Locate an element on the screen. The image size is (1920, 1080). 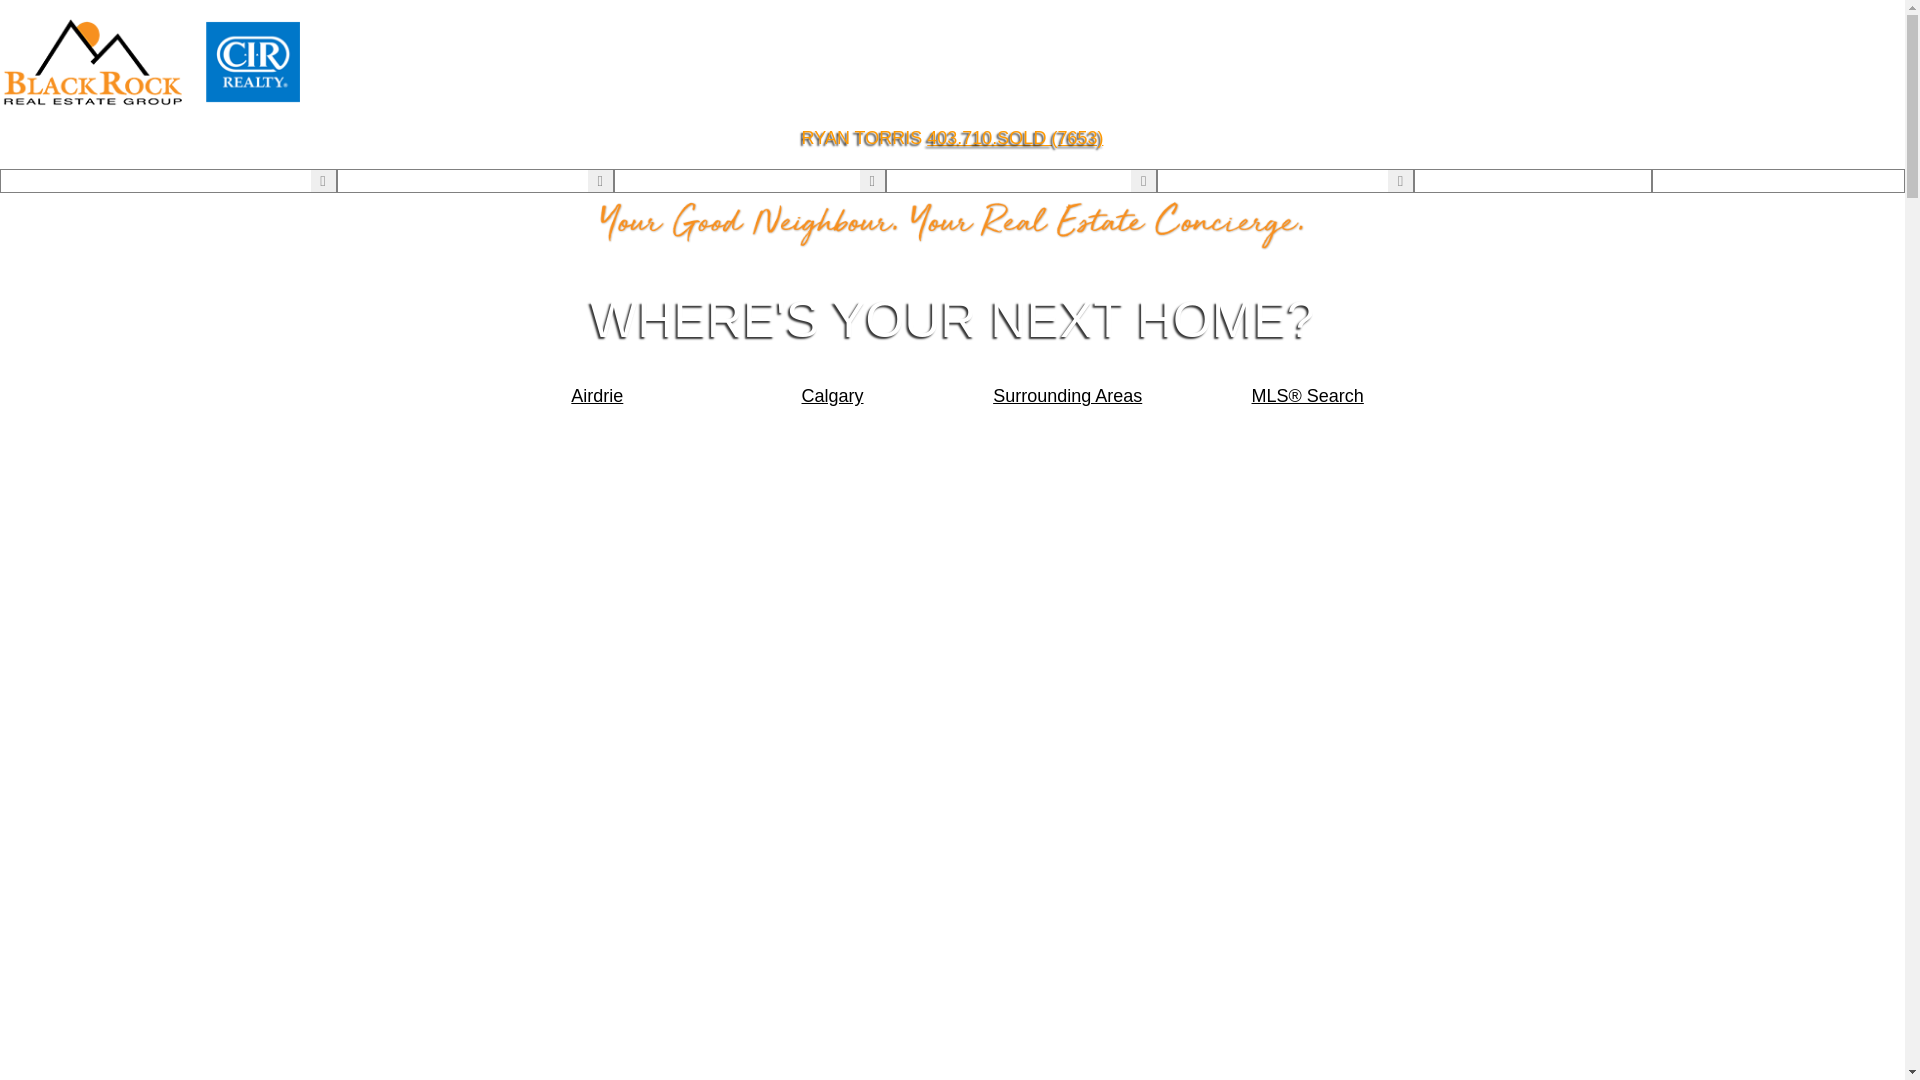
Buying is located at coordinates (644, 181).